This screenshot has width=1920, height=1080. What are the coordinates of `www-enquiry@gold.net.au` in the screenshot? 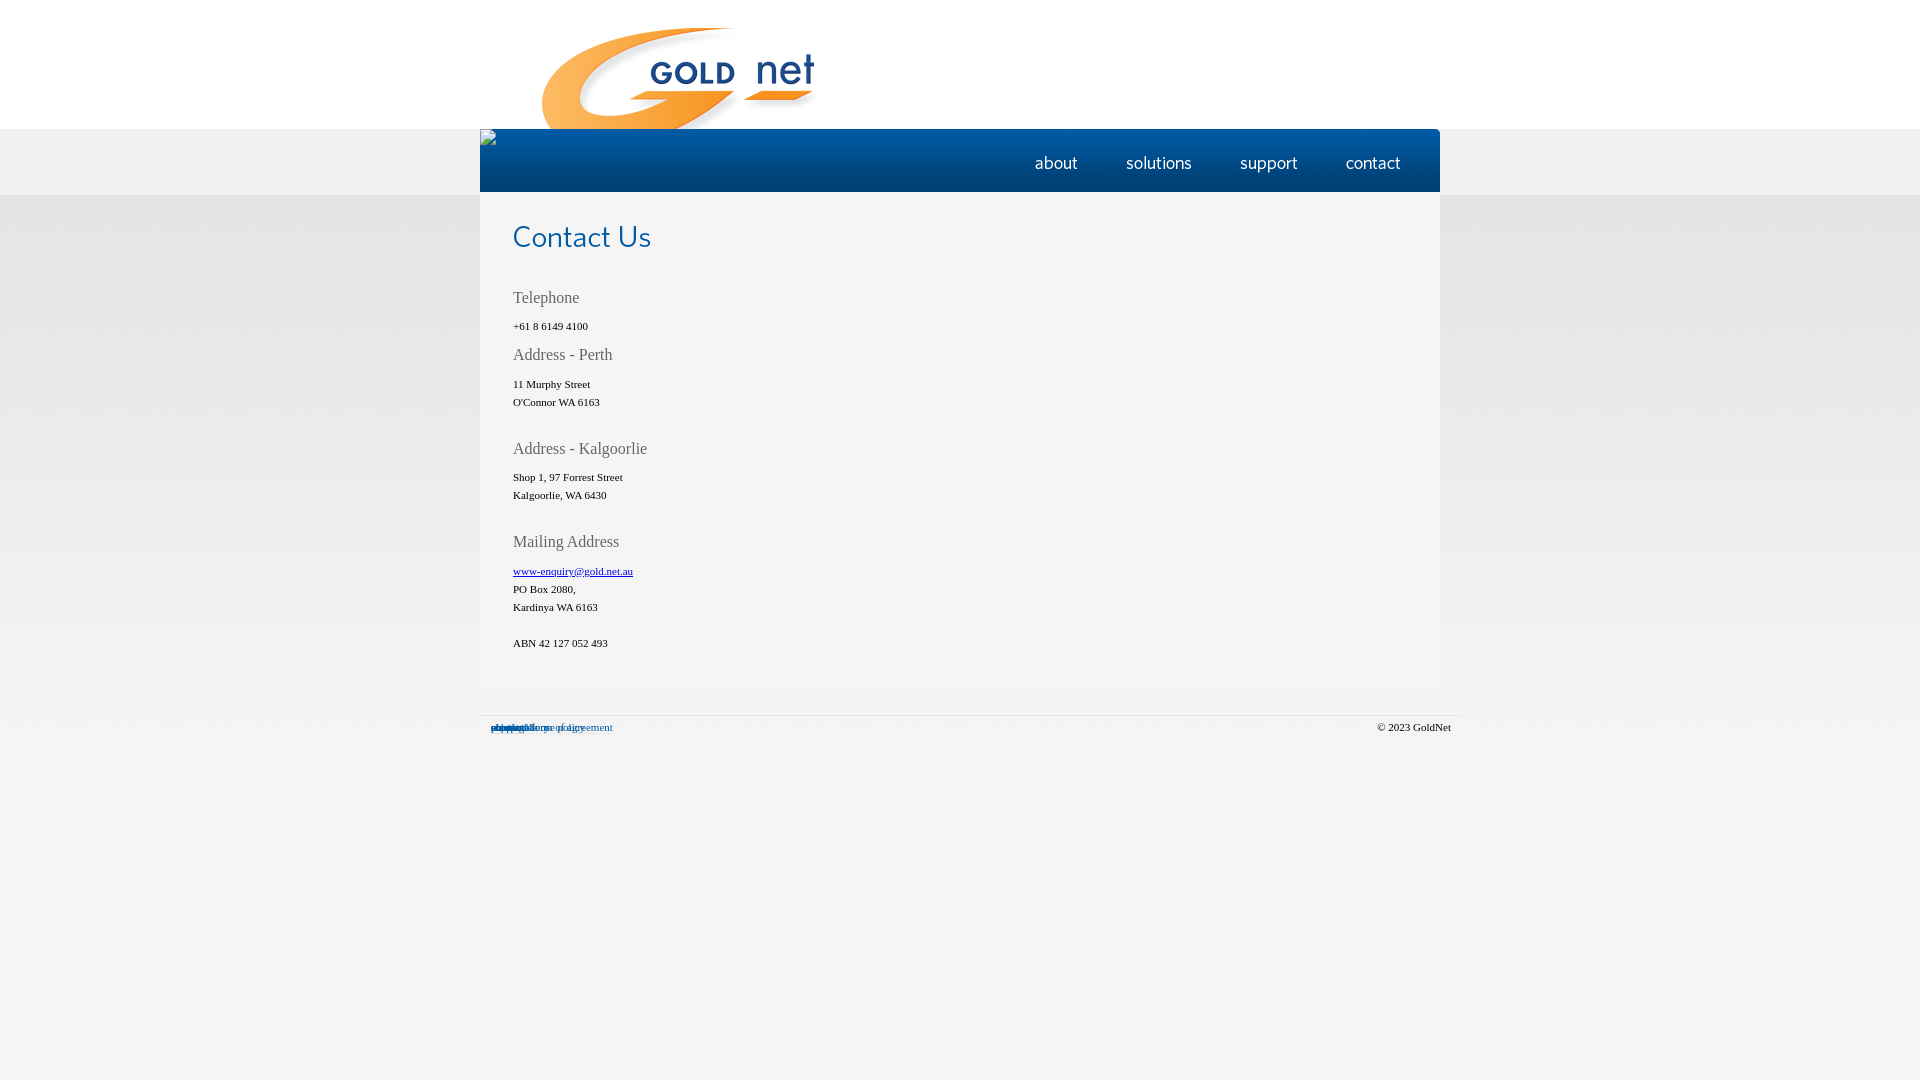 It's located at (573, 571).